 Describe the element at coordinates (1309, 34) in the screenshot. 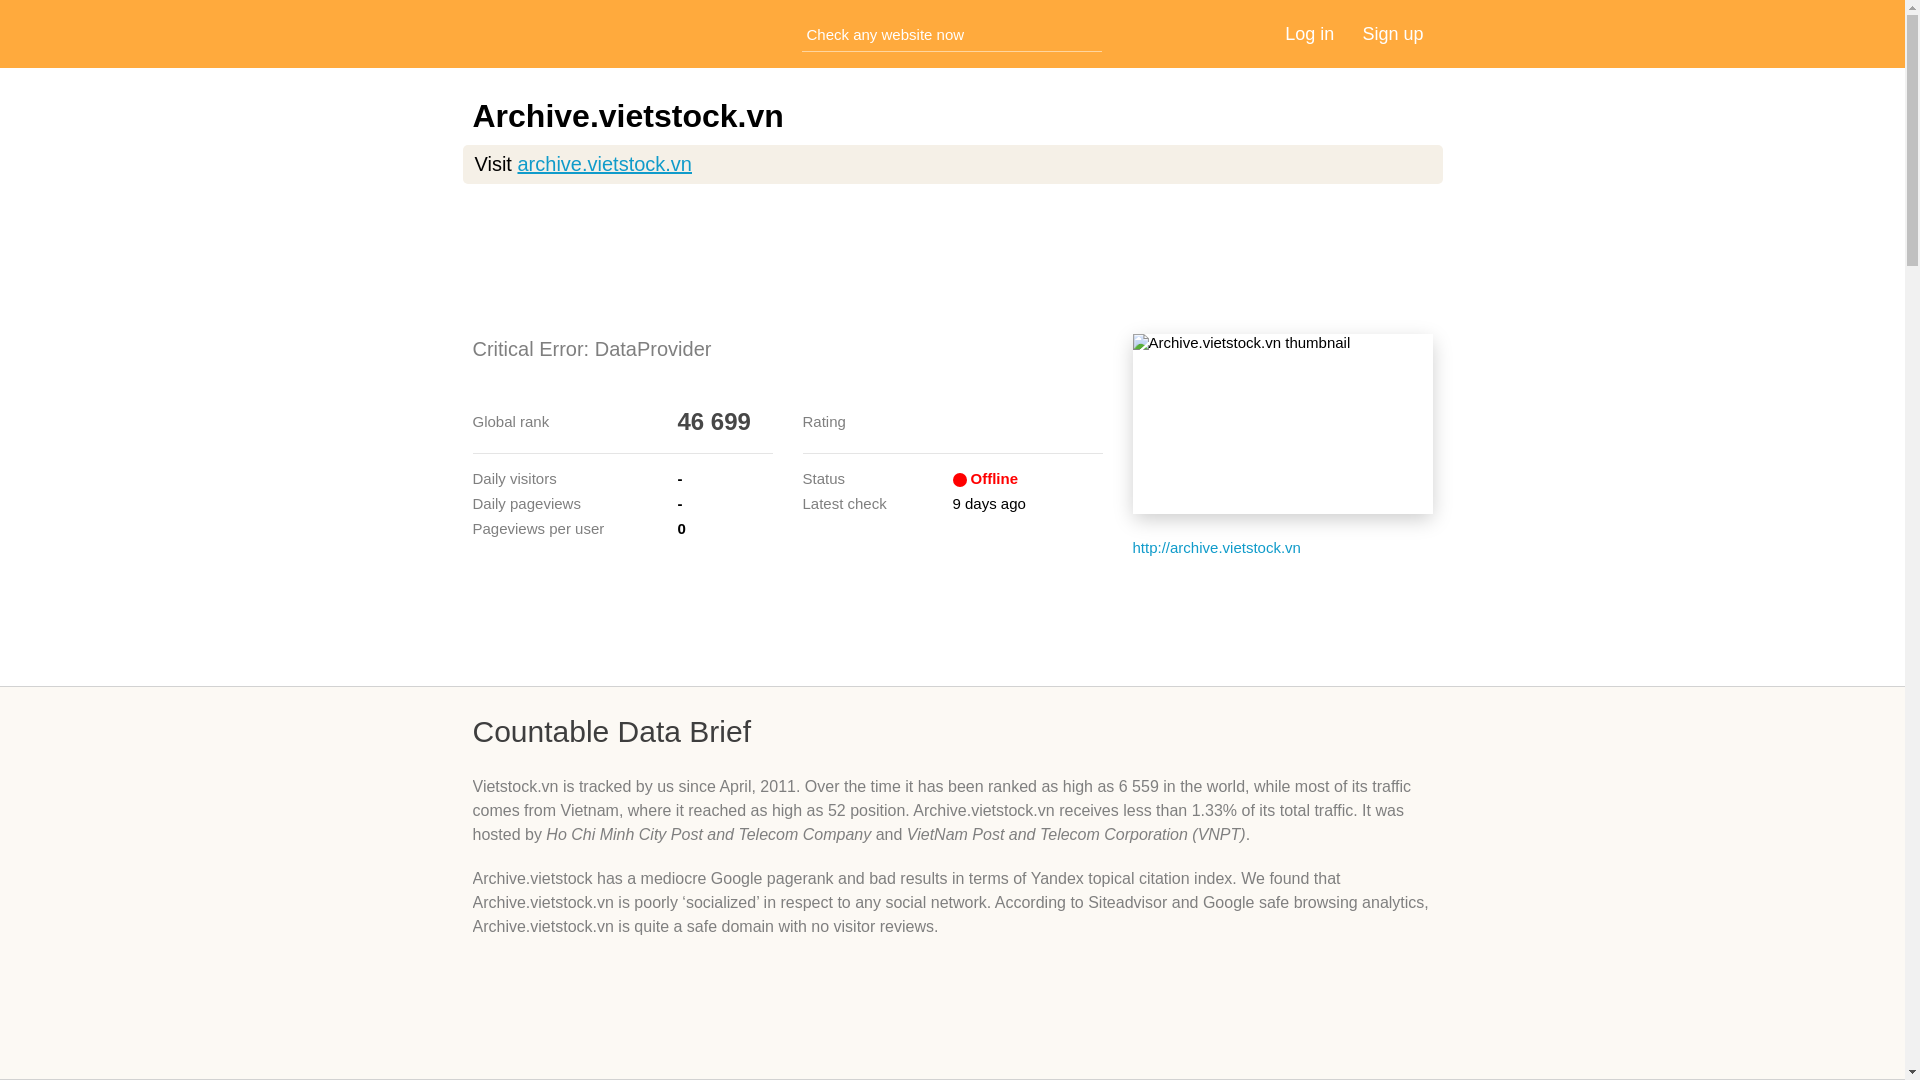

I see `Log in` at that location.